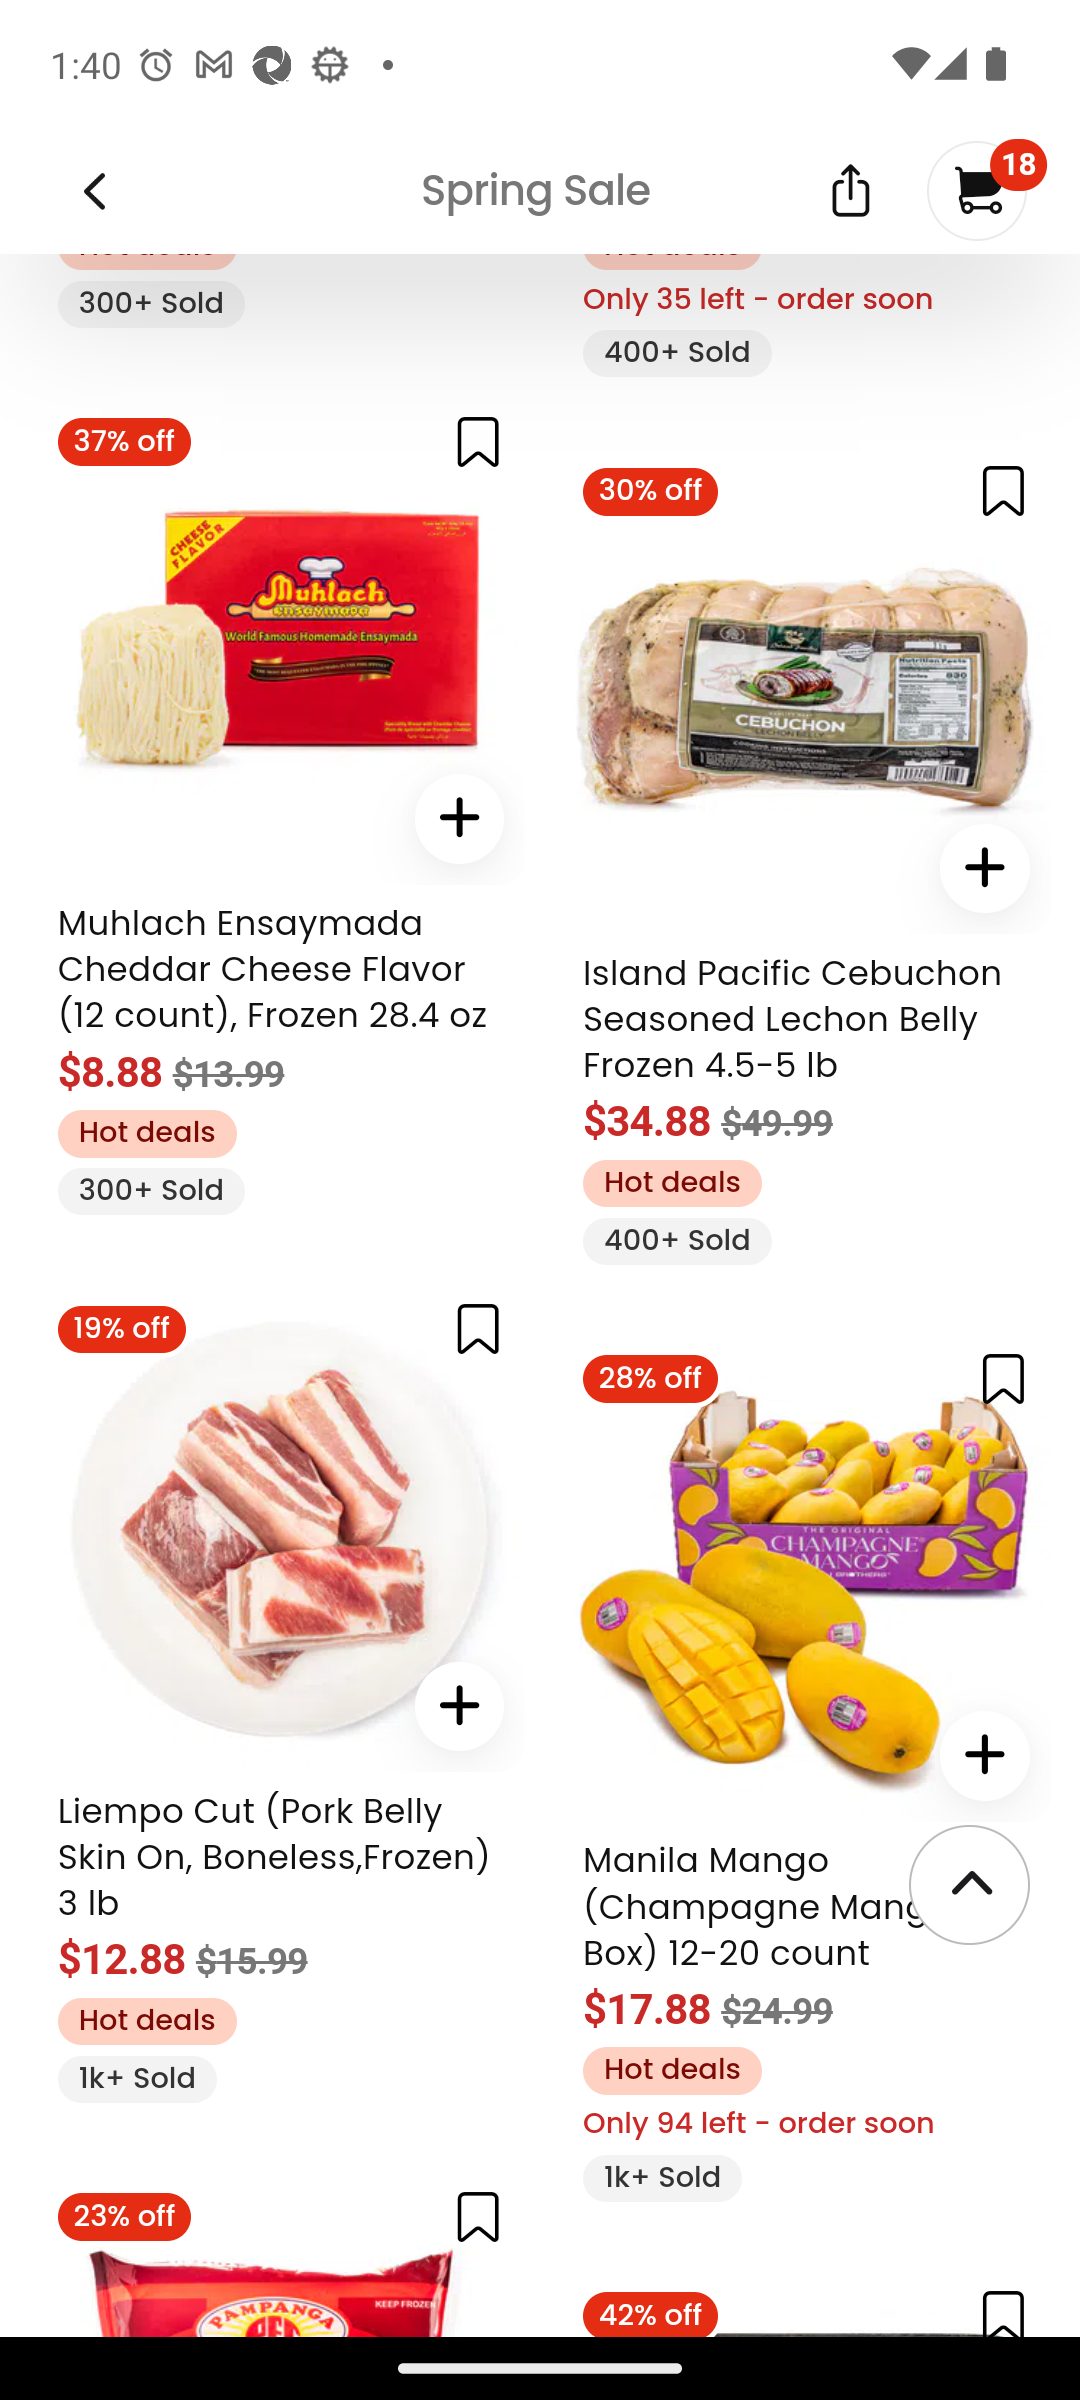  What do you see at coordinates (672, 1182) in the screenshot?
I see `Hot deals` at bounding box center [672, 1182].